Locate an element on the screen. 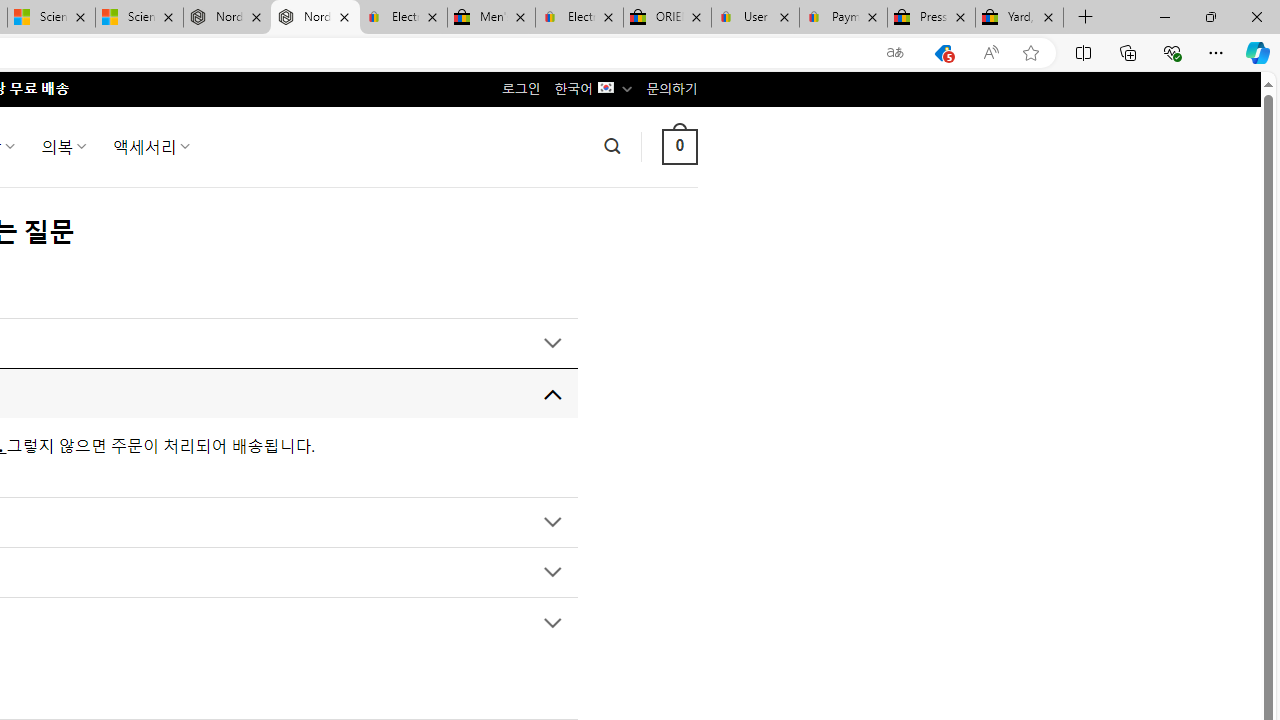 The image size is (1280, 720).   0   is located at coordinates (679, 146).